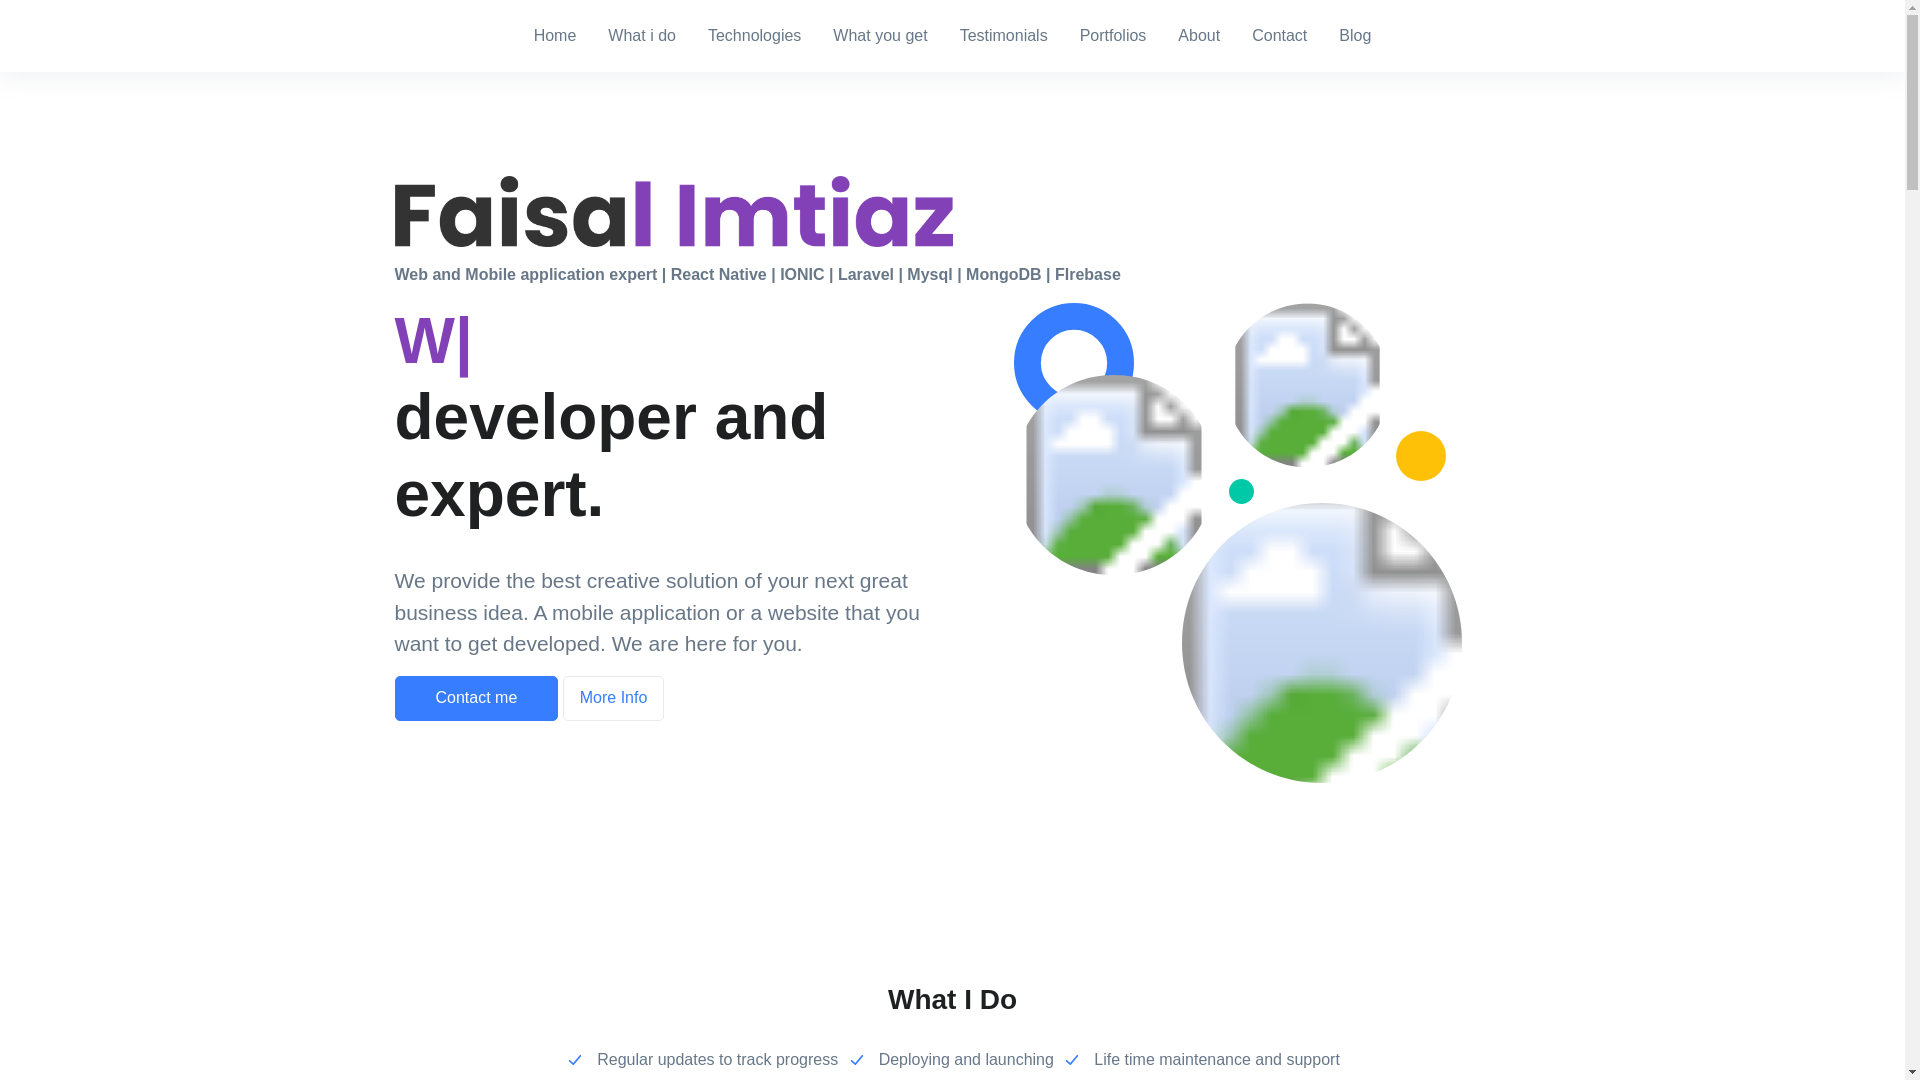 This screenshot has height=1080, width=1920. I want to click on Contact me, so click(476, 699).